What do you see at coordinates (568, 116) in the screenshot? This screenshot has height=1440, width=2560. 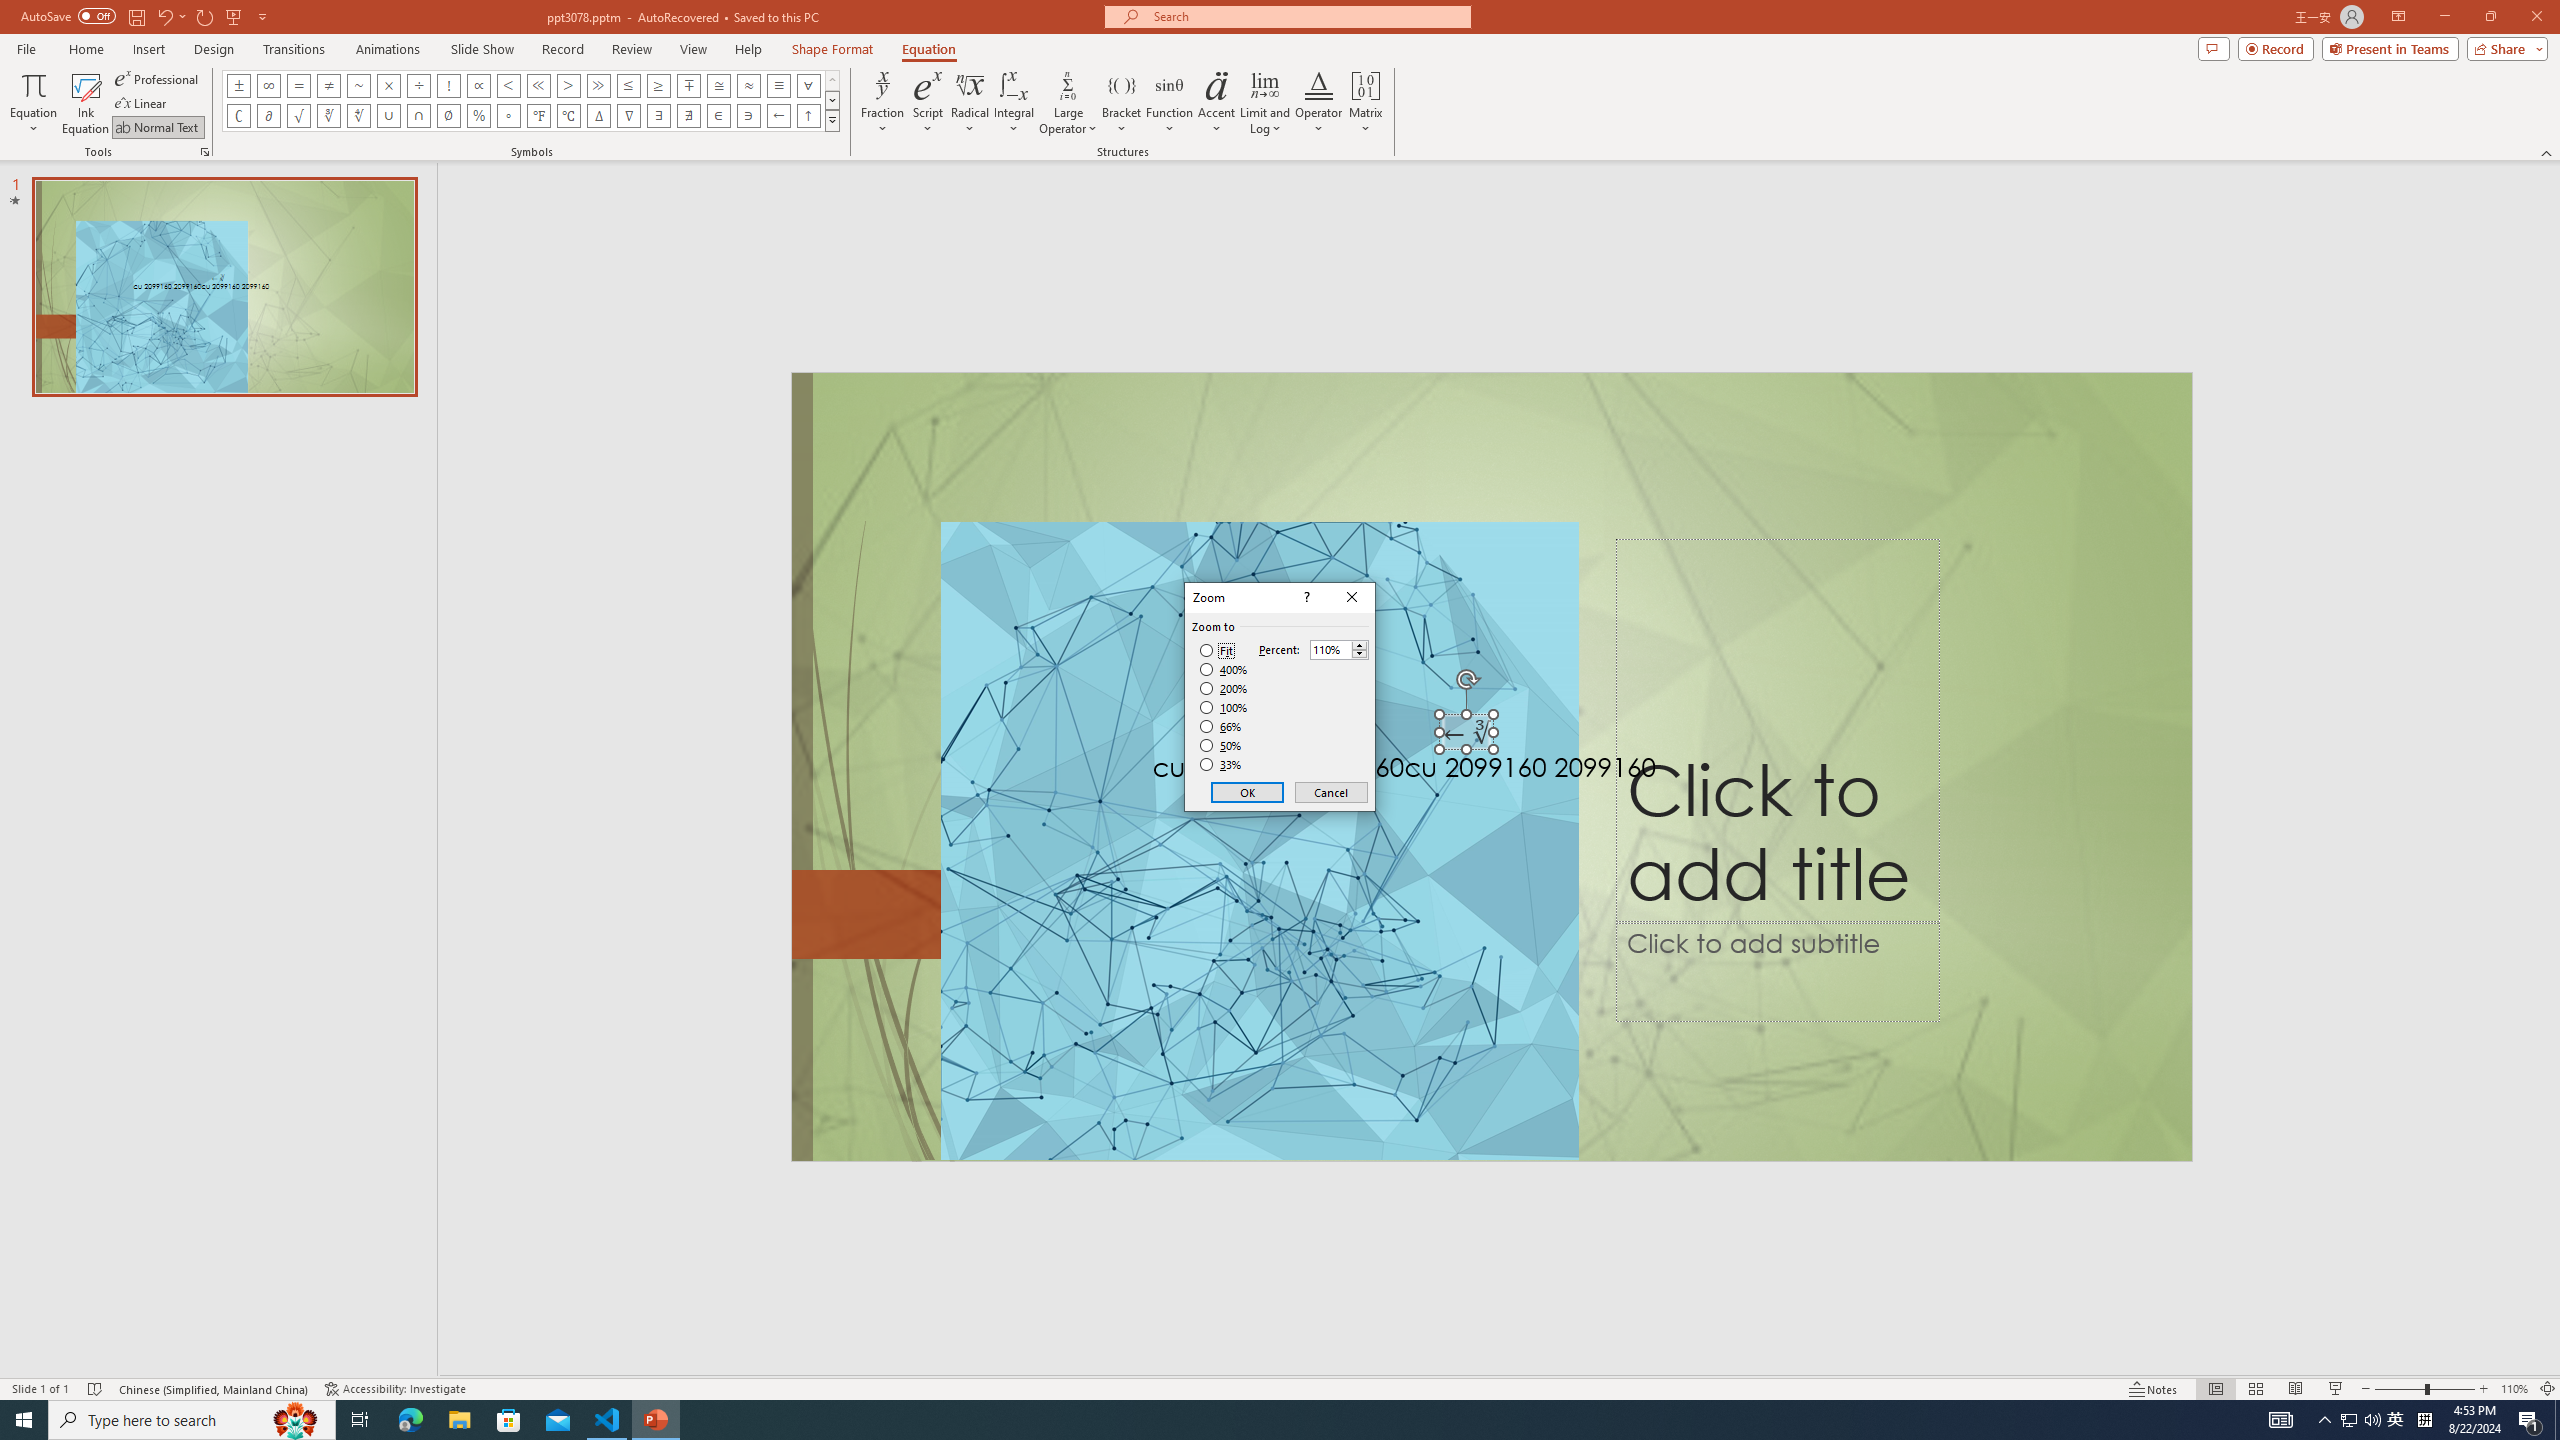 I see `Equation Symbol Degrees Celsius` at bounding box center [568, 116].